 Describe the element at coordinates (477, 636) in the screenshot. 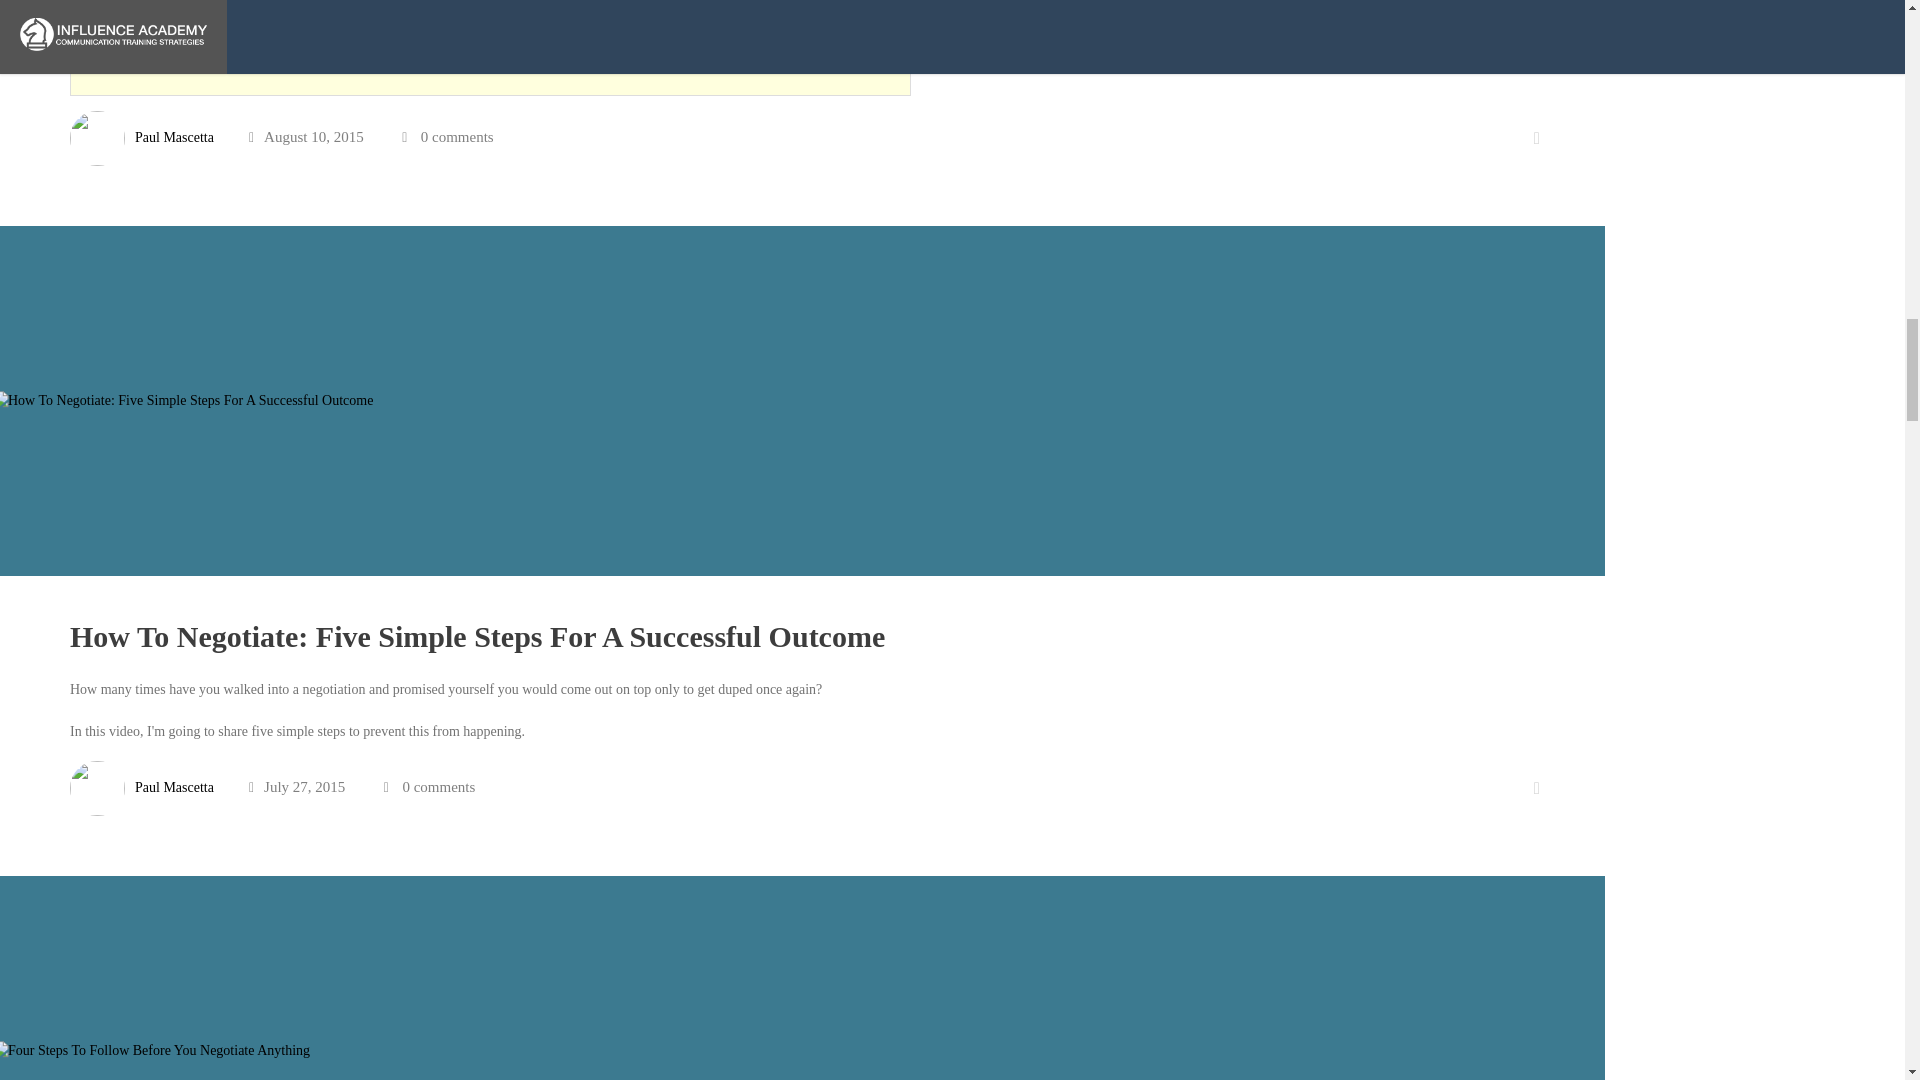

I see `How To Negotiate: Five Simple Steps For A Successful Outcome` at that location.